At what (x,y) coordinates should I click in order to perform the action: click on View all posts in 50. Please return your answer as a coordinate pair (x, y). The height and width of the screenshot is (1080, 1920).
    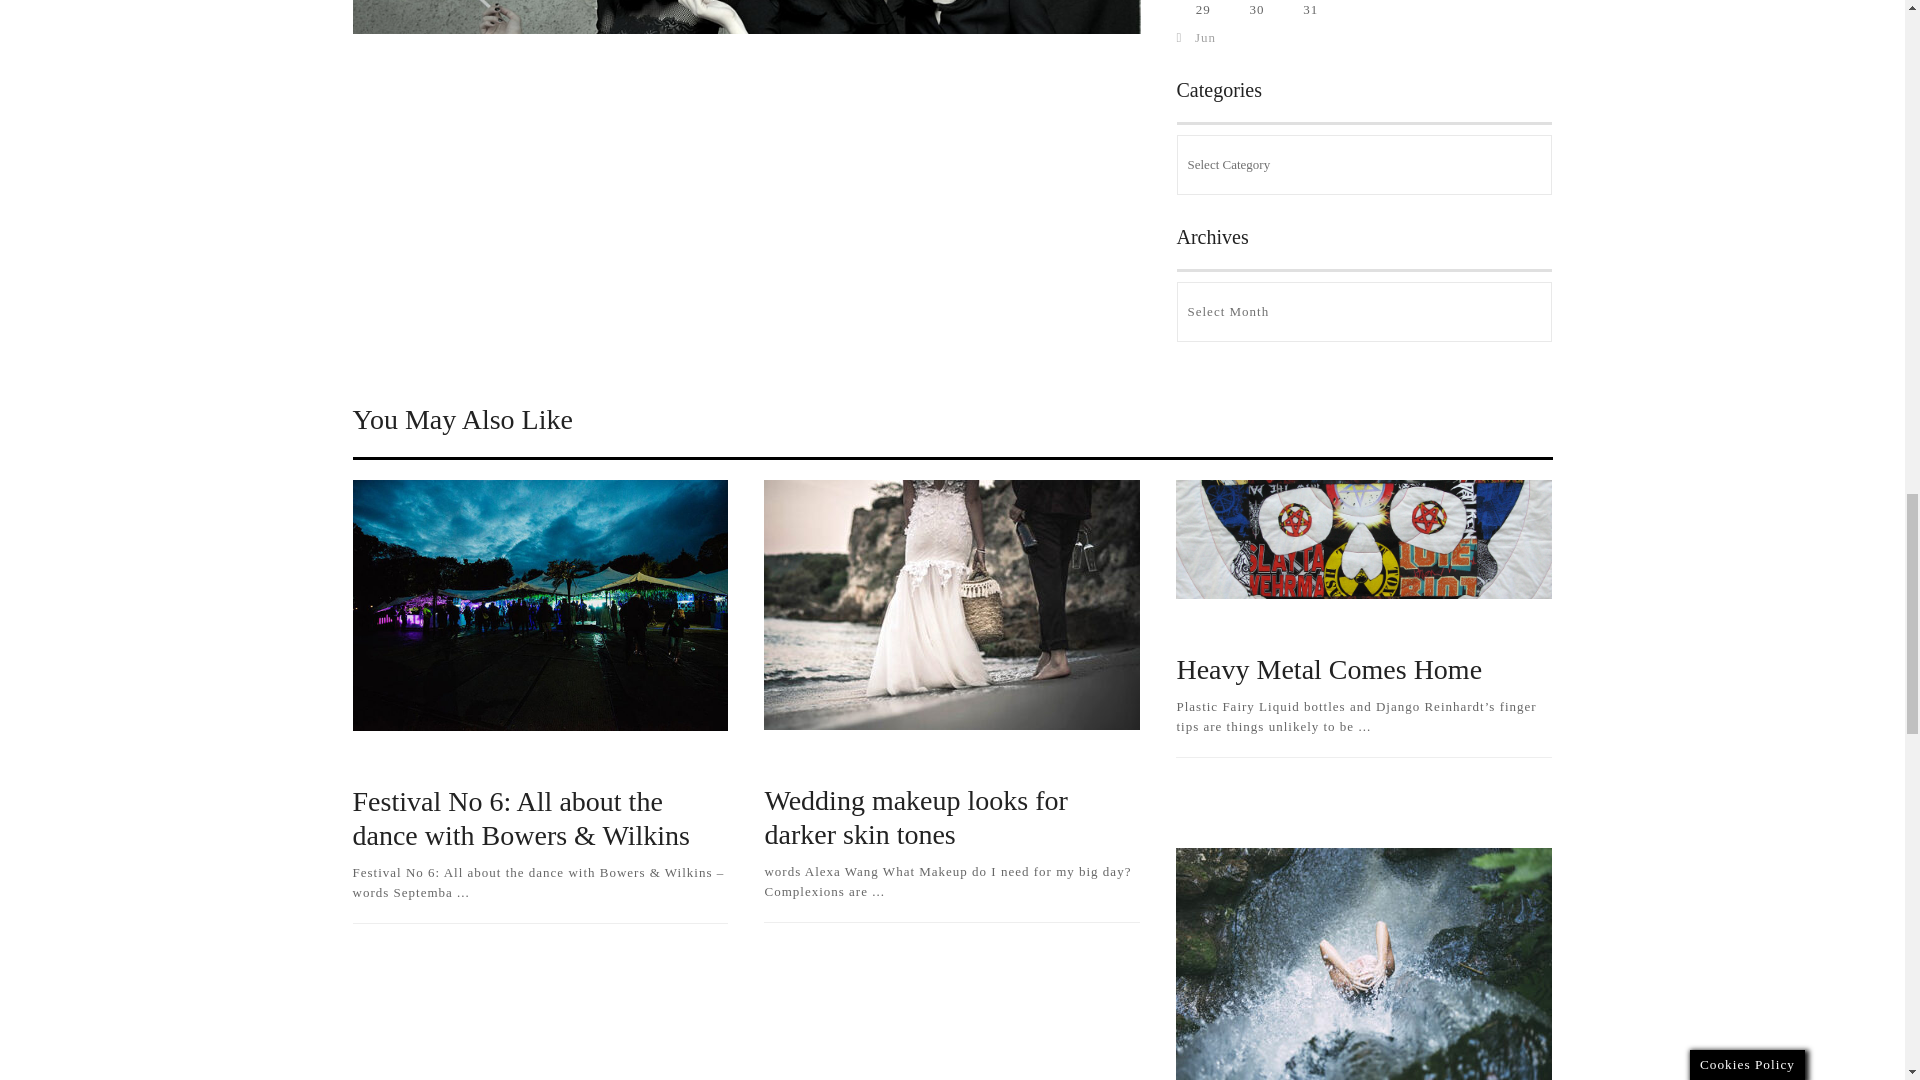
    Looking at the image, I should click on (1208, 629).